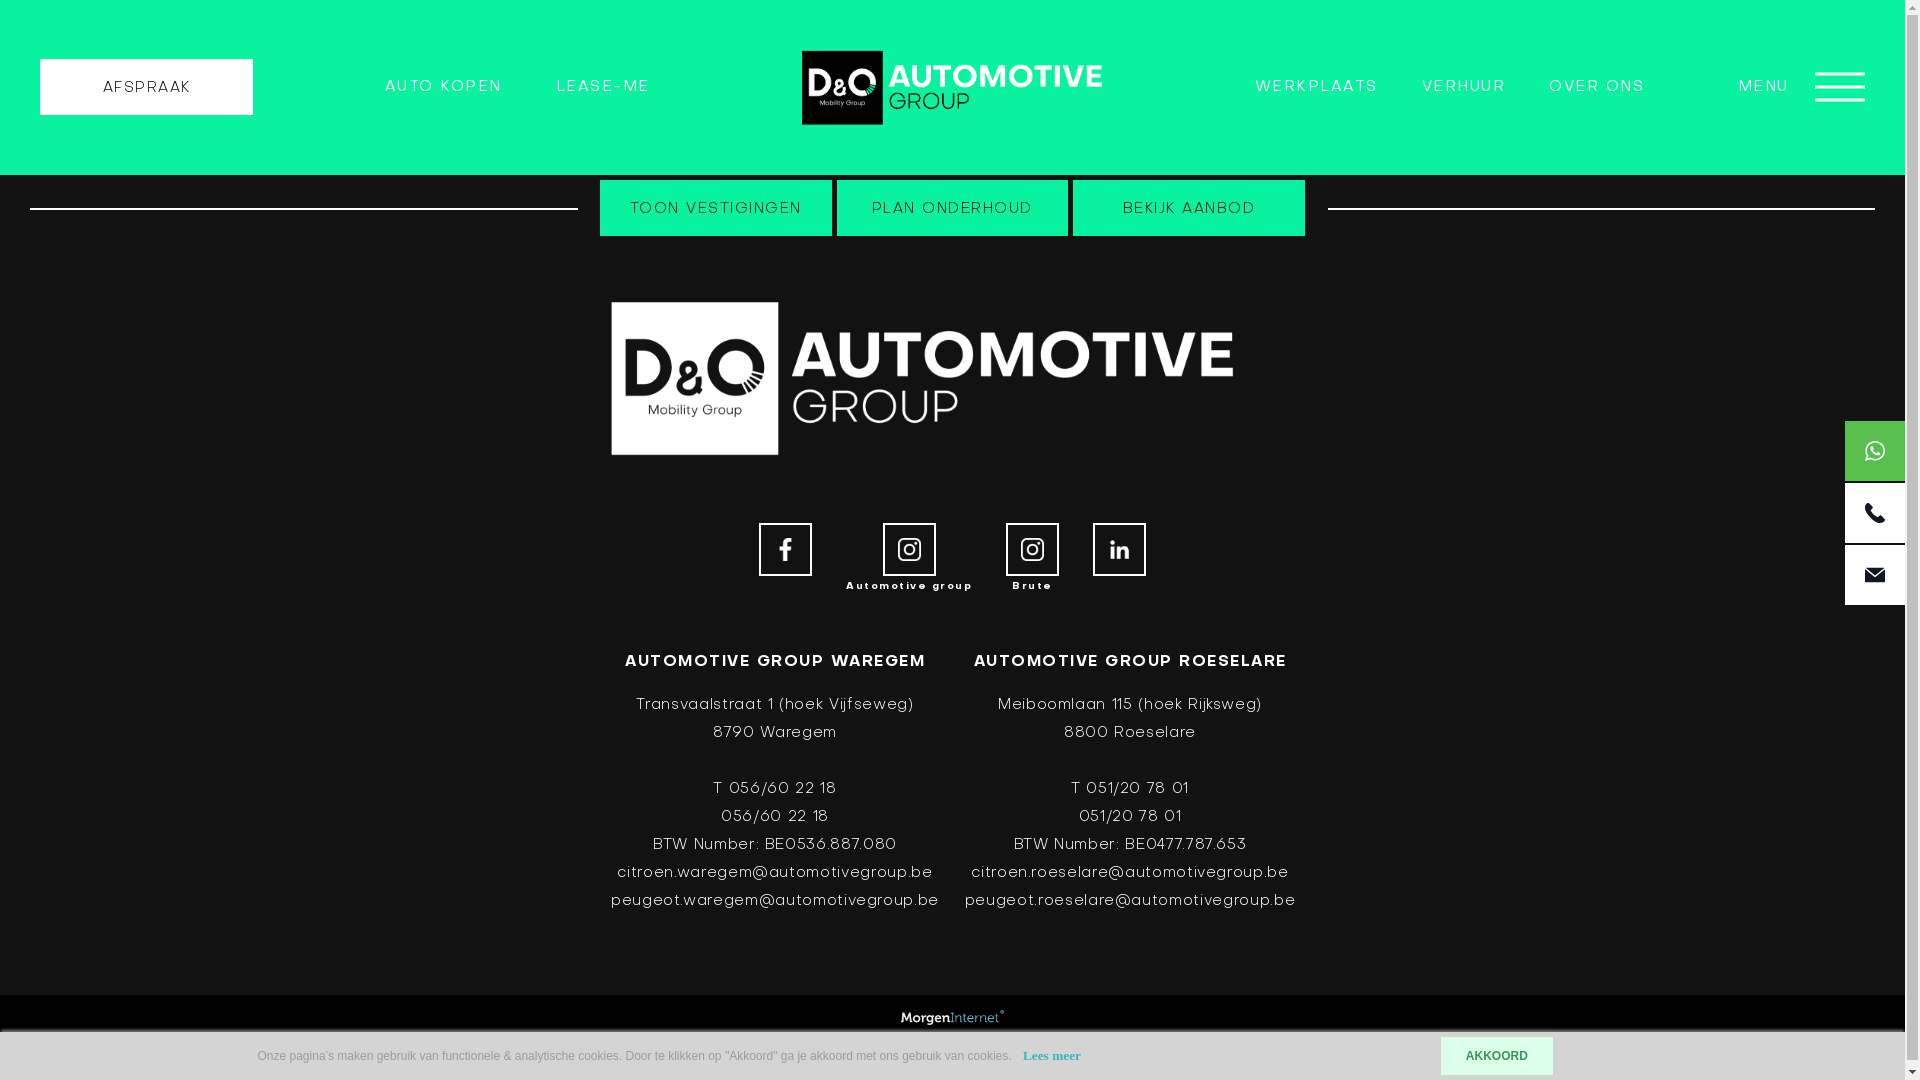  I want to click on Lees meer, so click(1052, 1056).